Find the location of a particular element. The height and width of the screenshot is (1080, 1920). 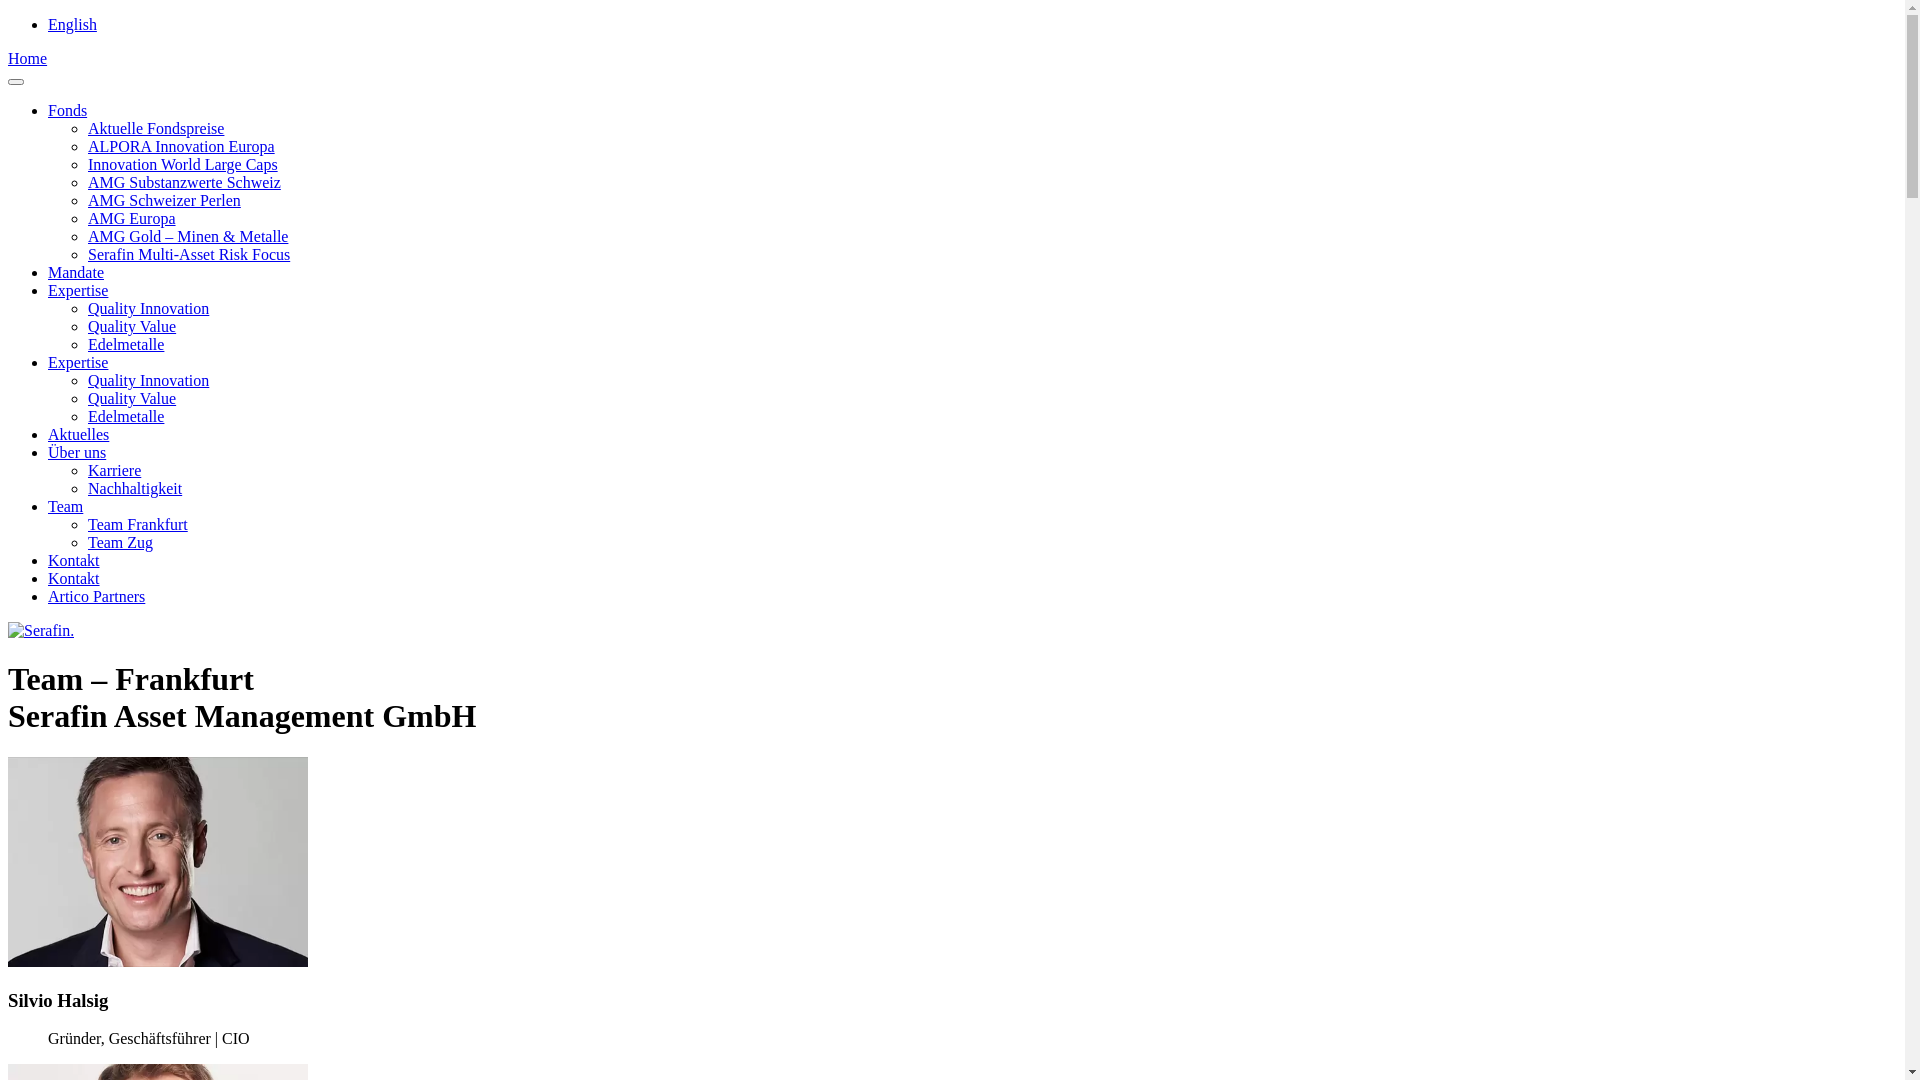

Team is located at coordinates (66, 506).